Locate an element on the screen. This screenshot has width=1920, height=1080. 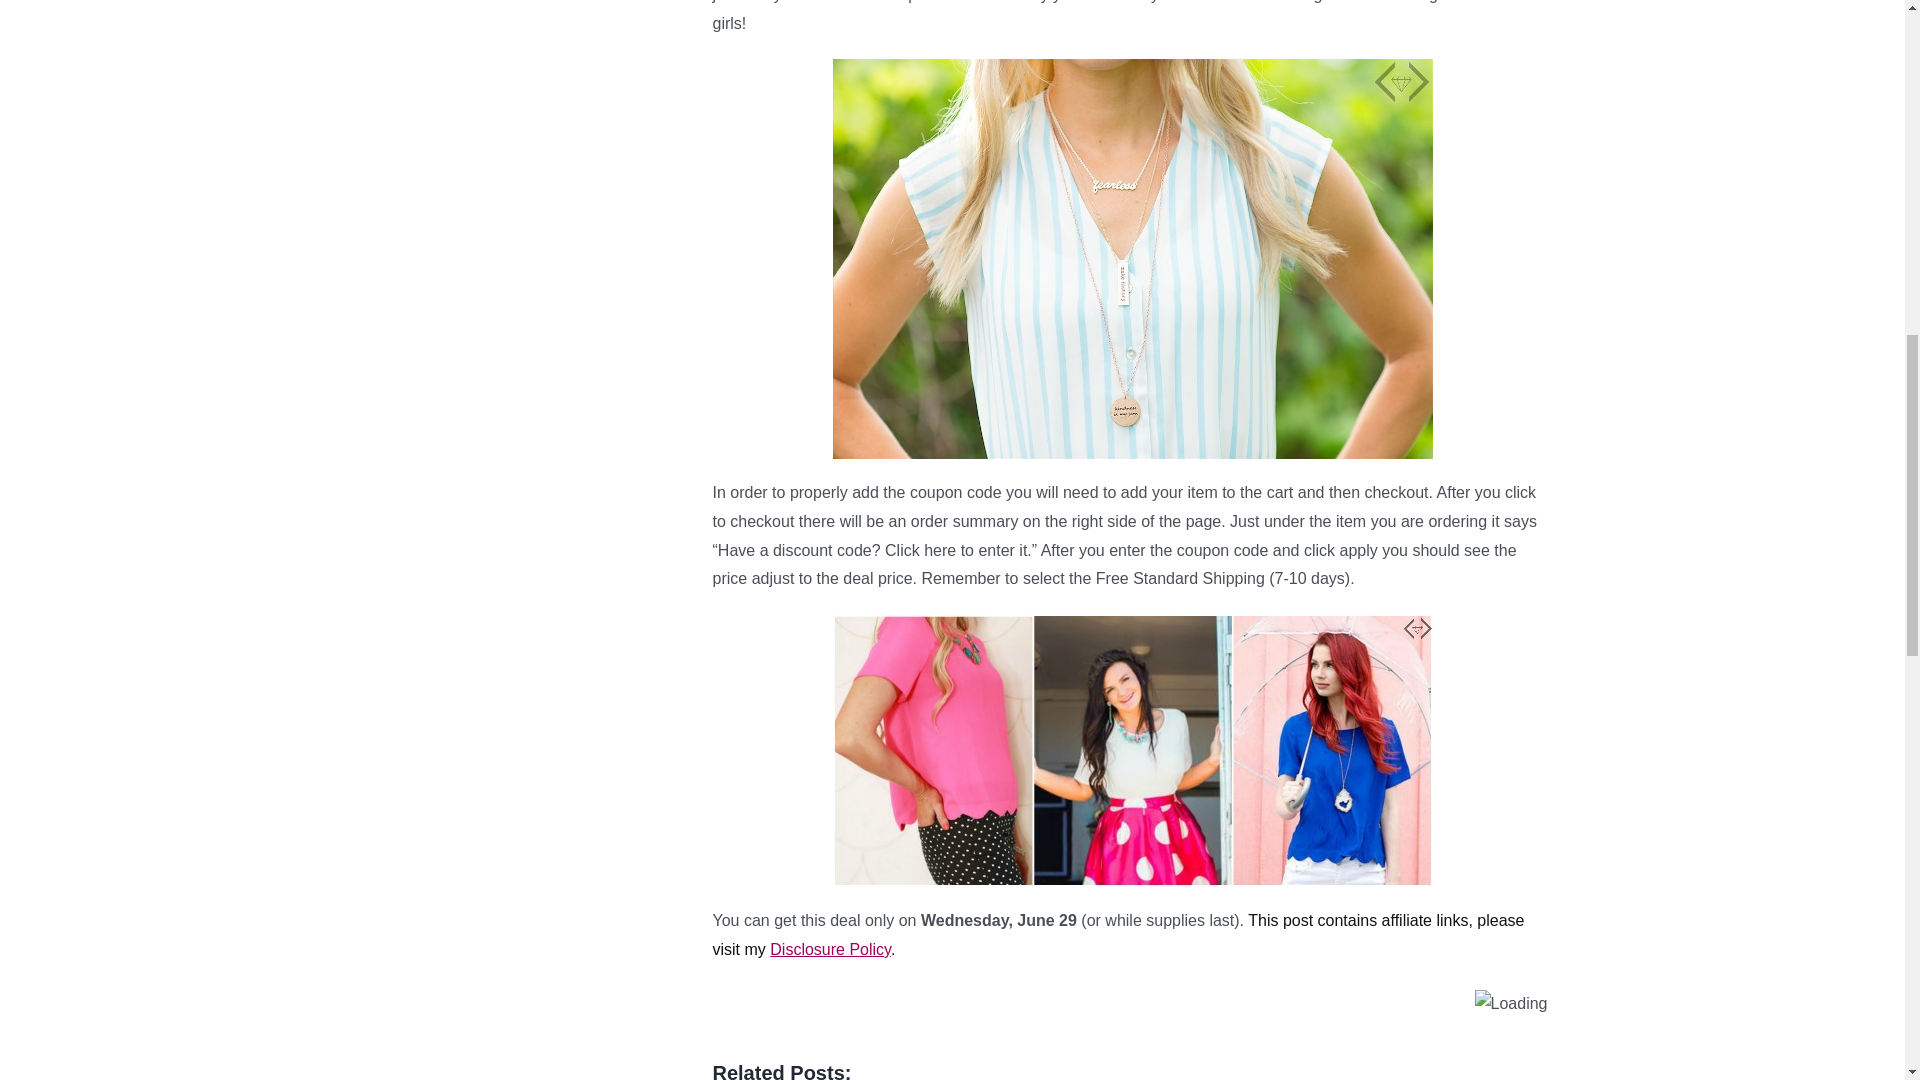
Disclosure Policy is located at coordinates (830, 948).